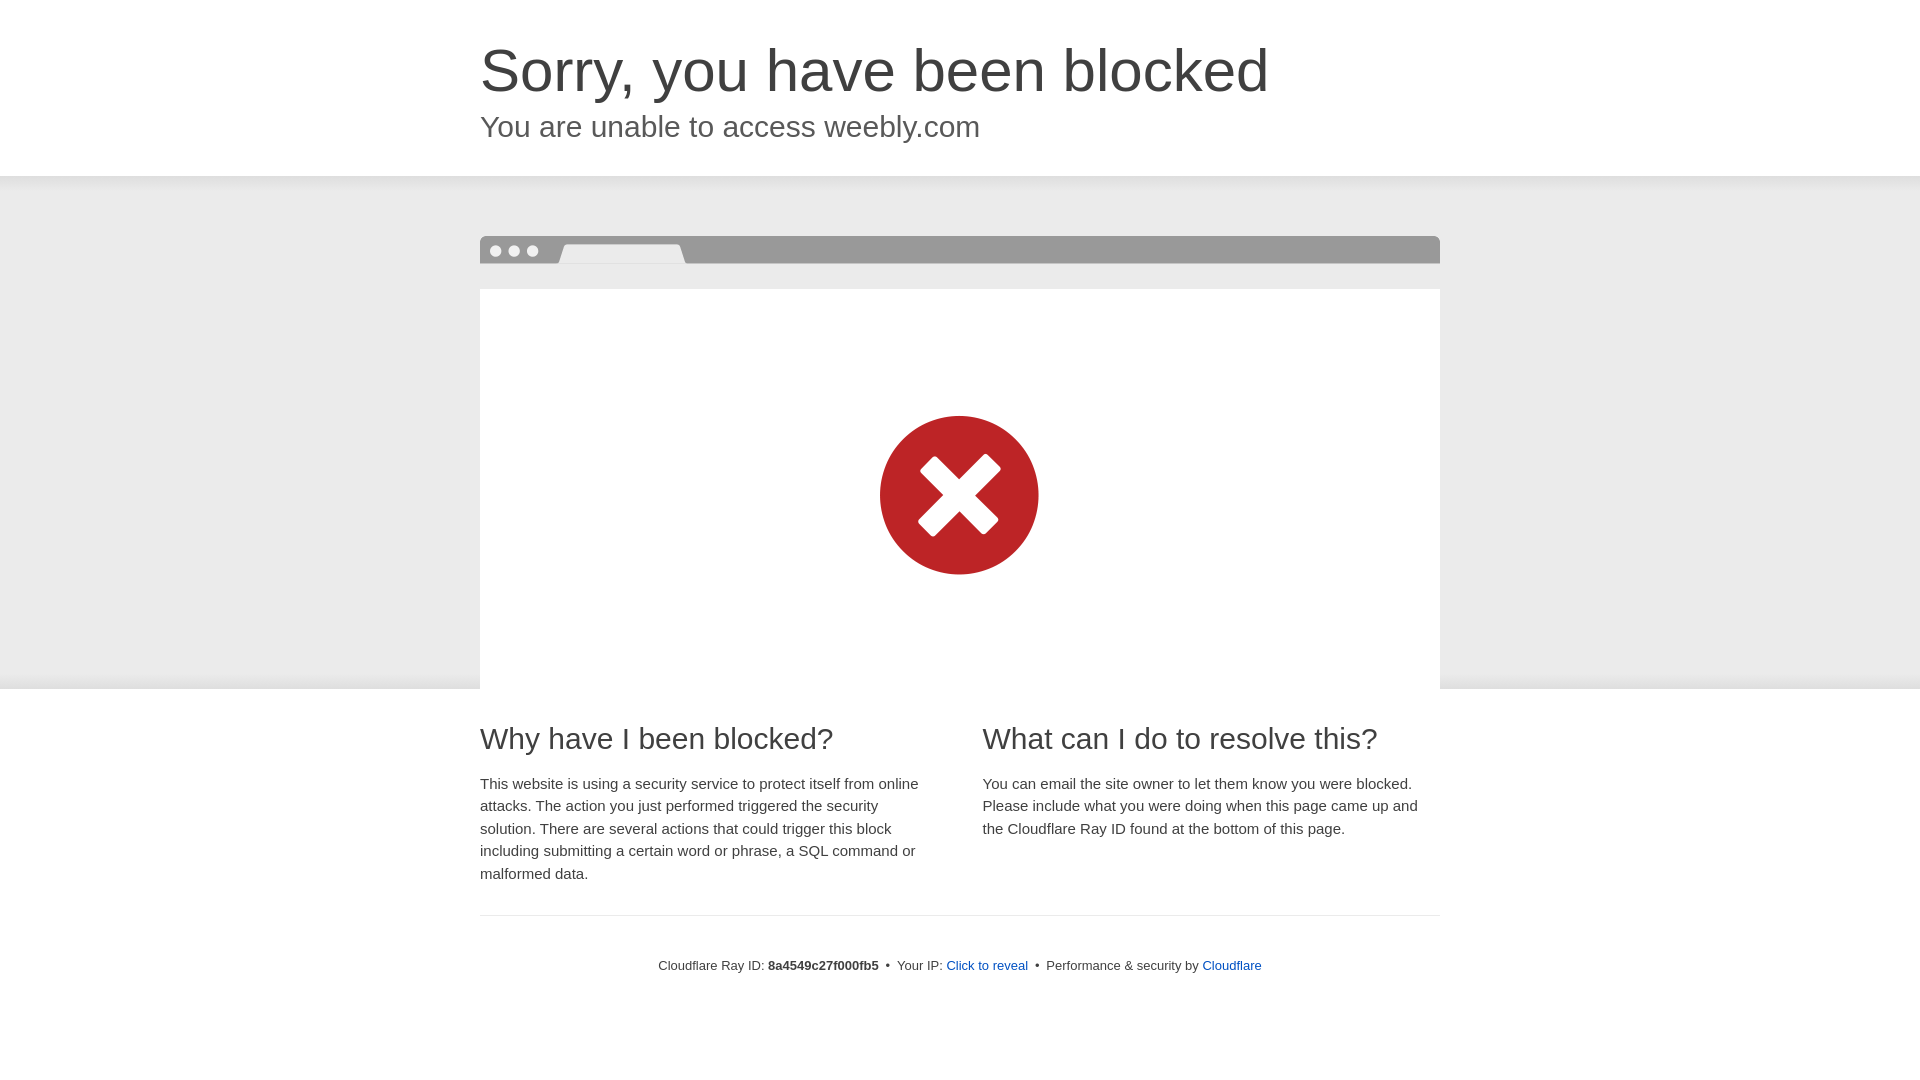 Image resolution: width=1920 pixels, height=1080 pixels. What do you see at coordinates (986, 966) in the screenshot?
I see `Click to reveal` at bounding box center [986, 966].